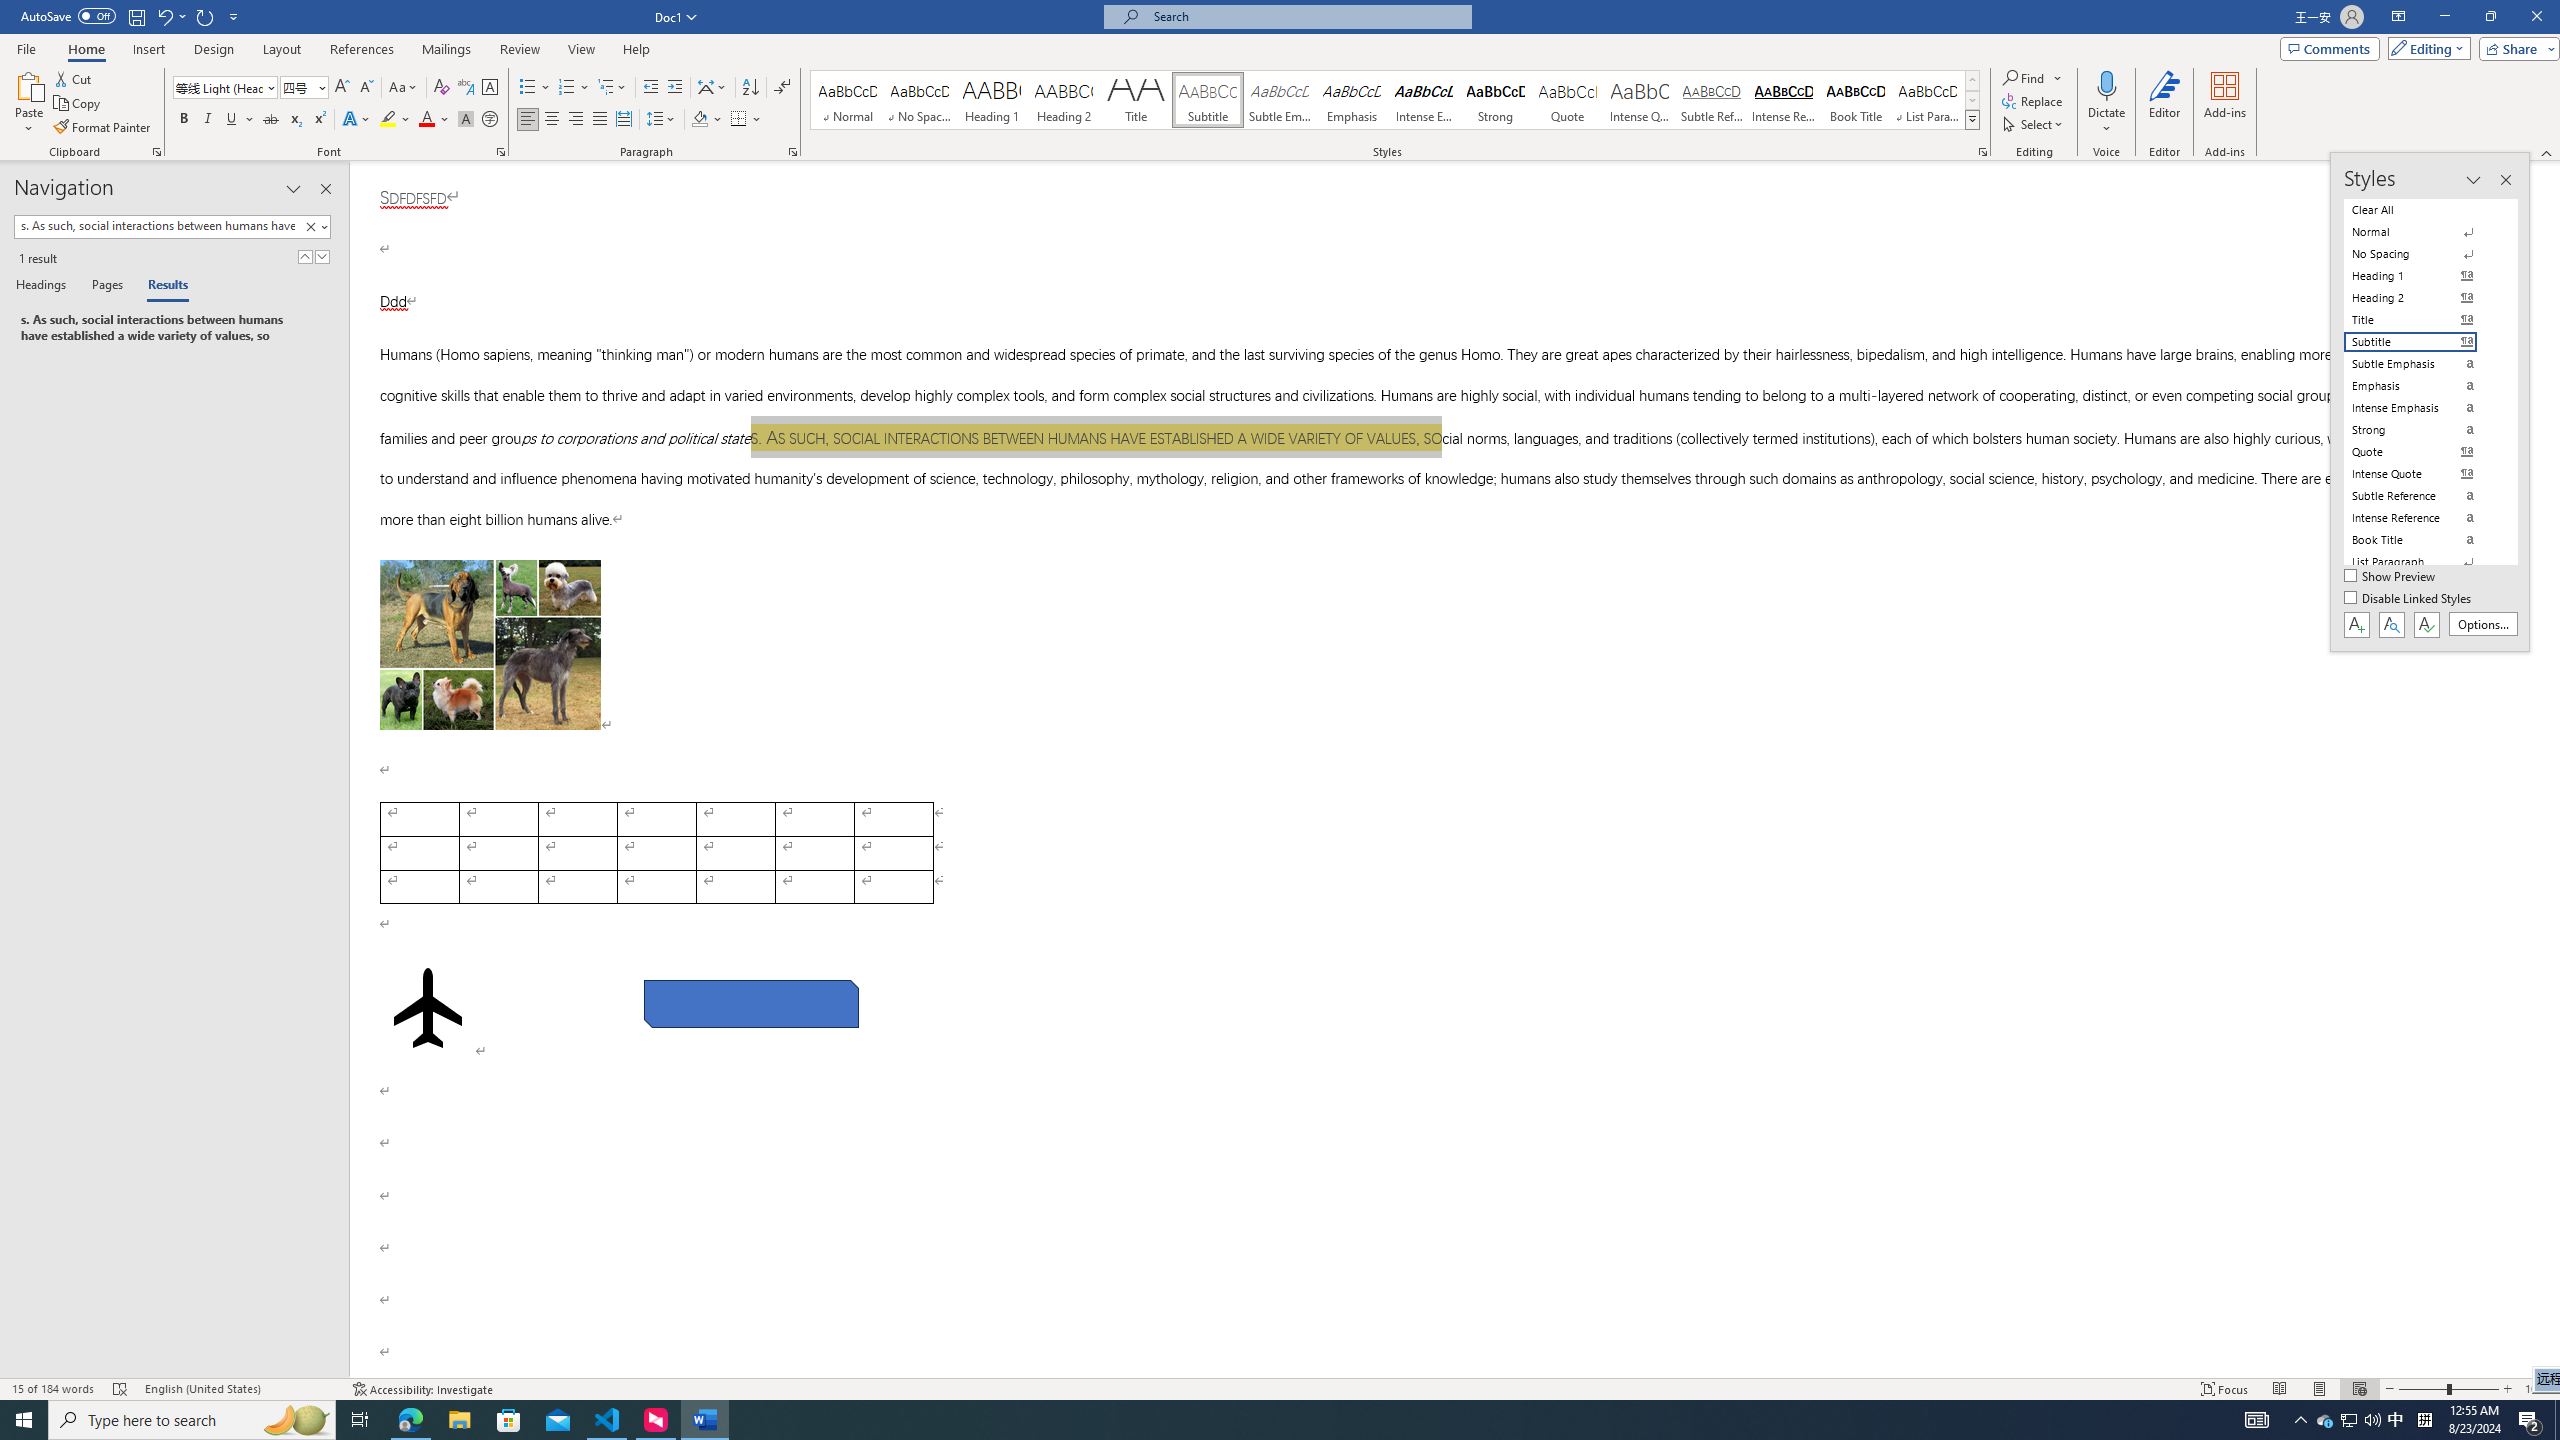 The width and height of the screenshot is (2560, 1440). What do you see at coordinates (157, 226) in the screenshot?
I see `Search document` at bounding box center [157, 226].